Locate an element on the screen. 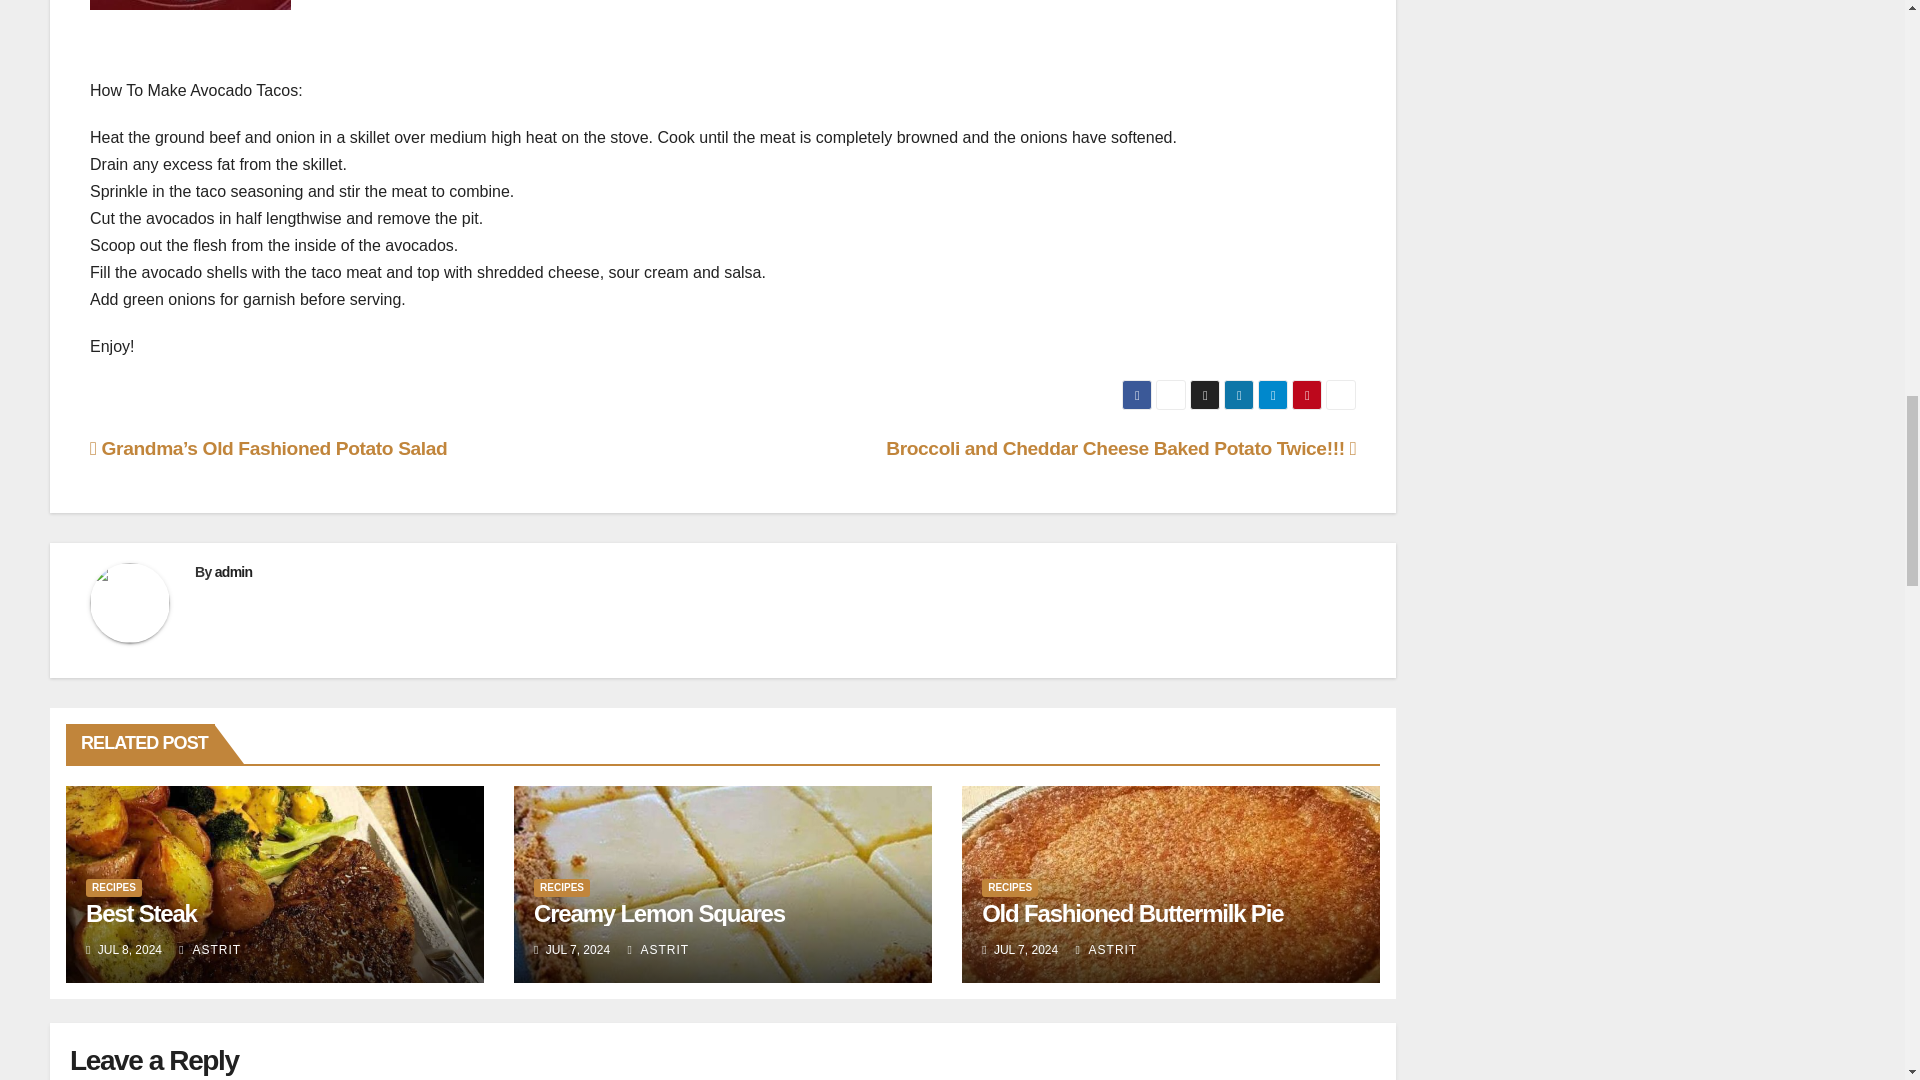 The height and width of the screenshot is (1080, 1920). RECIPES is located at coordinates (561, 888).